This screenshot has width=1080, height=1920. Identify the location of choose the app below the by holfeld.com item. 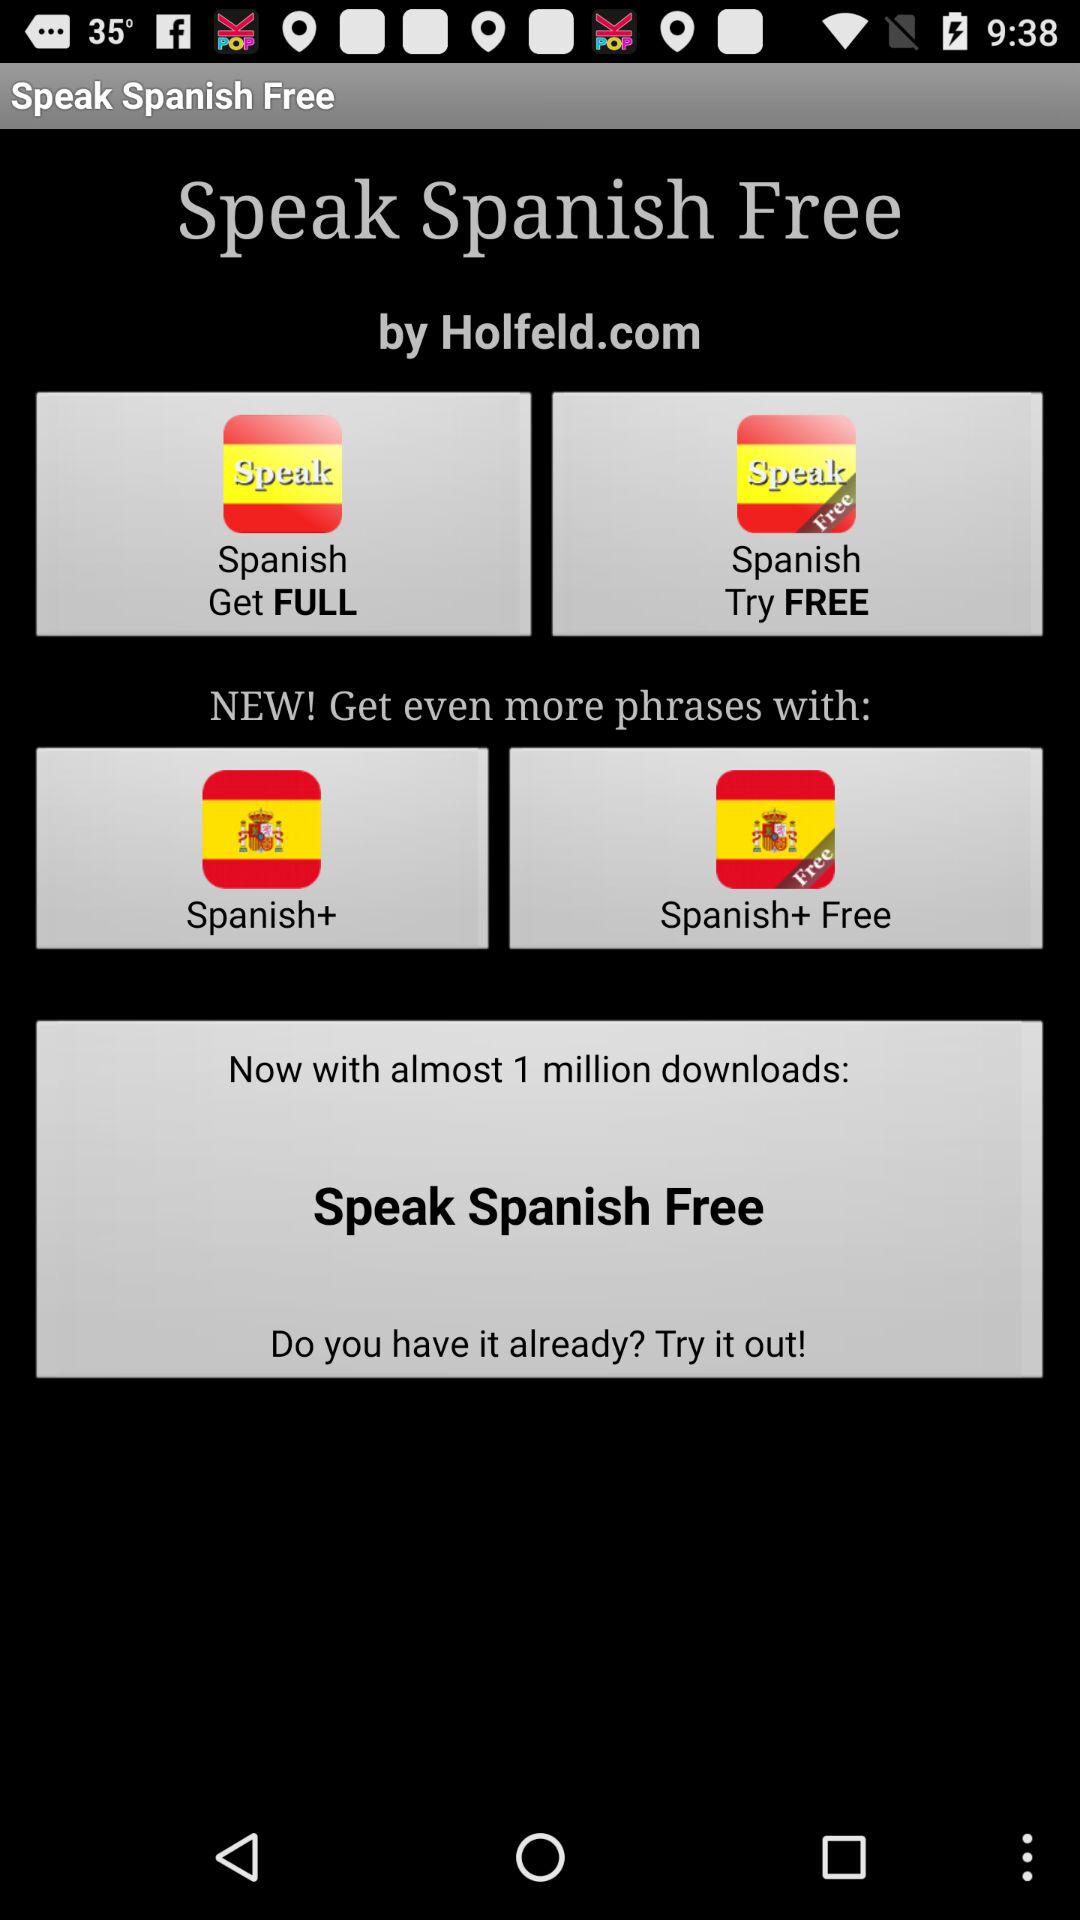
(284, 520).